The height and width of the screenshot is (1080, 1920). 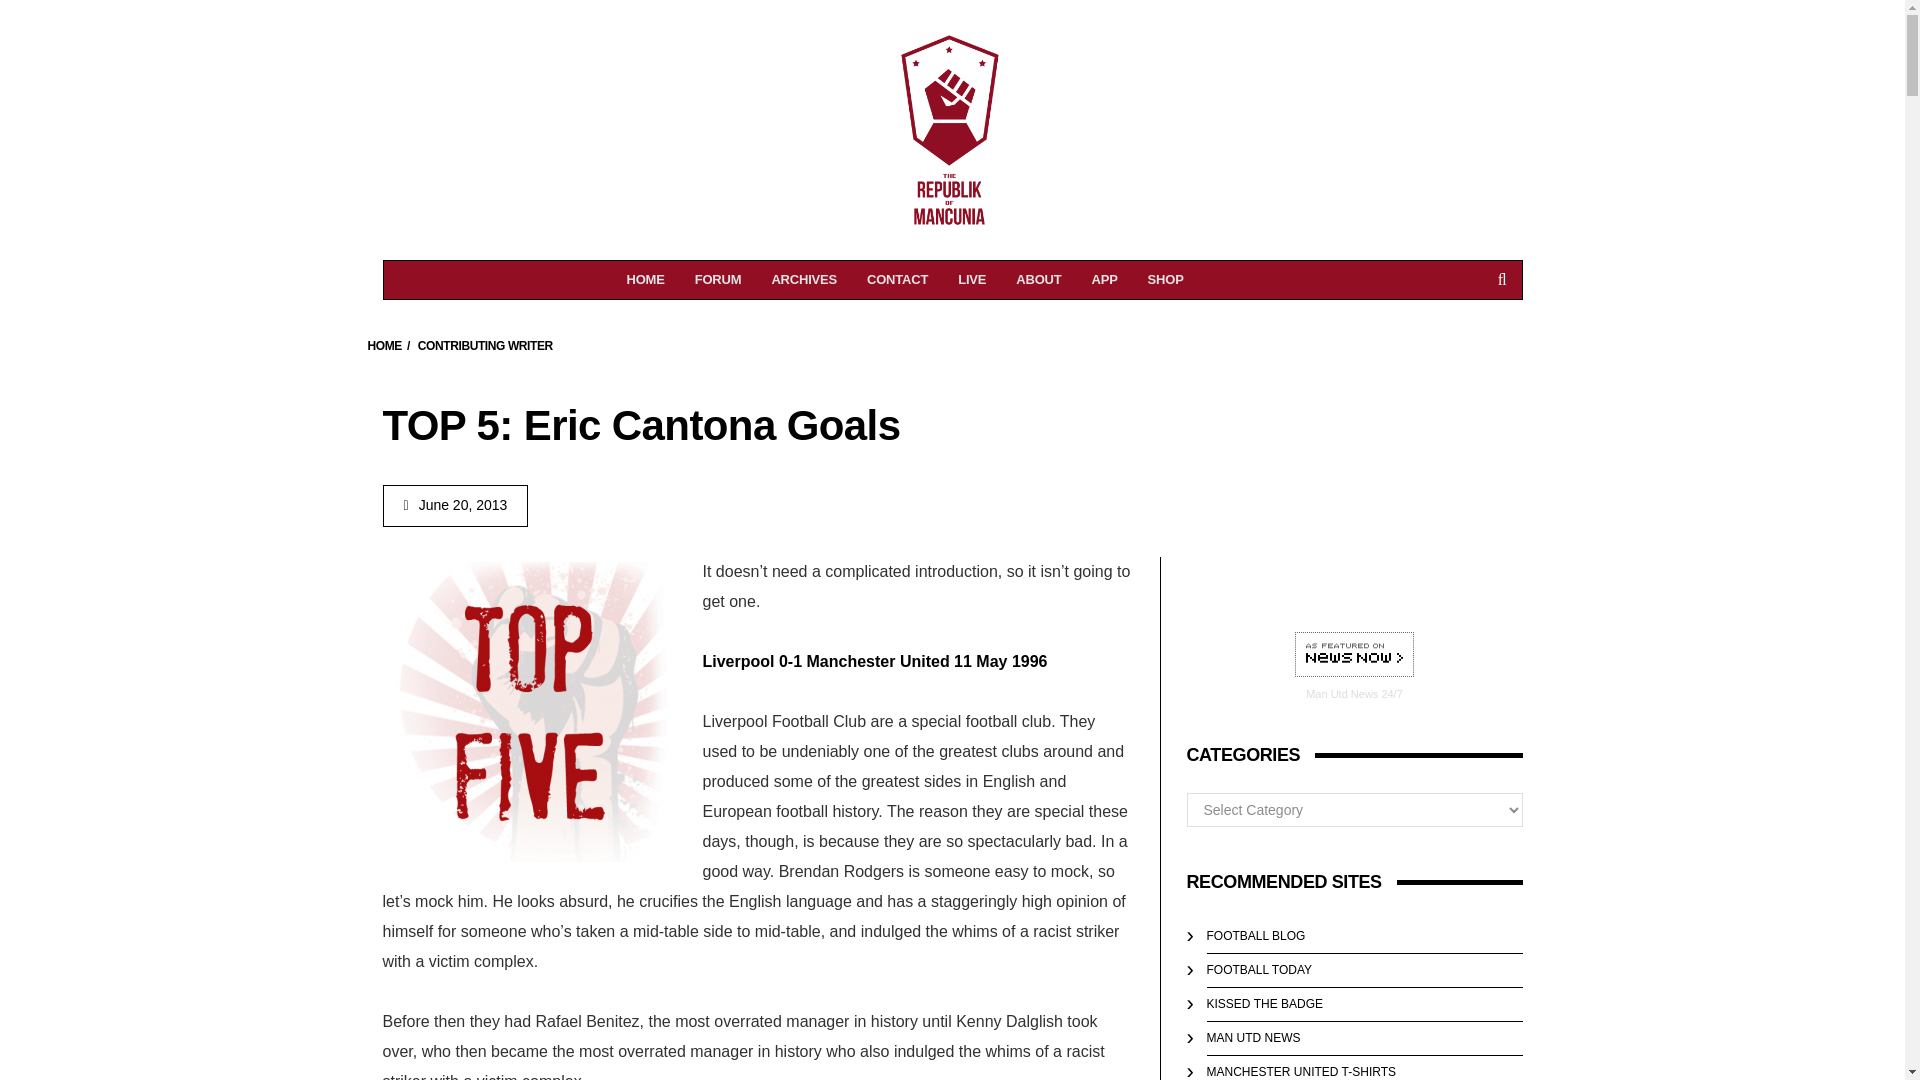 What do you see at coordinates (1354, 655) in the screenshot?
I see `ARCHIVES` at bounding box center [1354, 655].